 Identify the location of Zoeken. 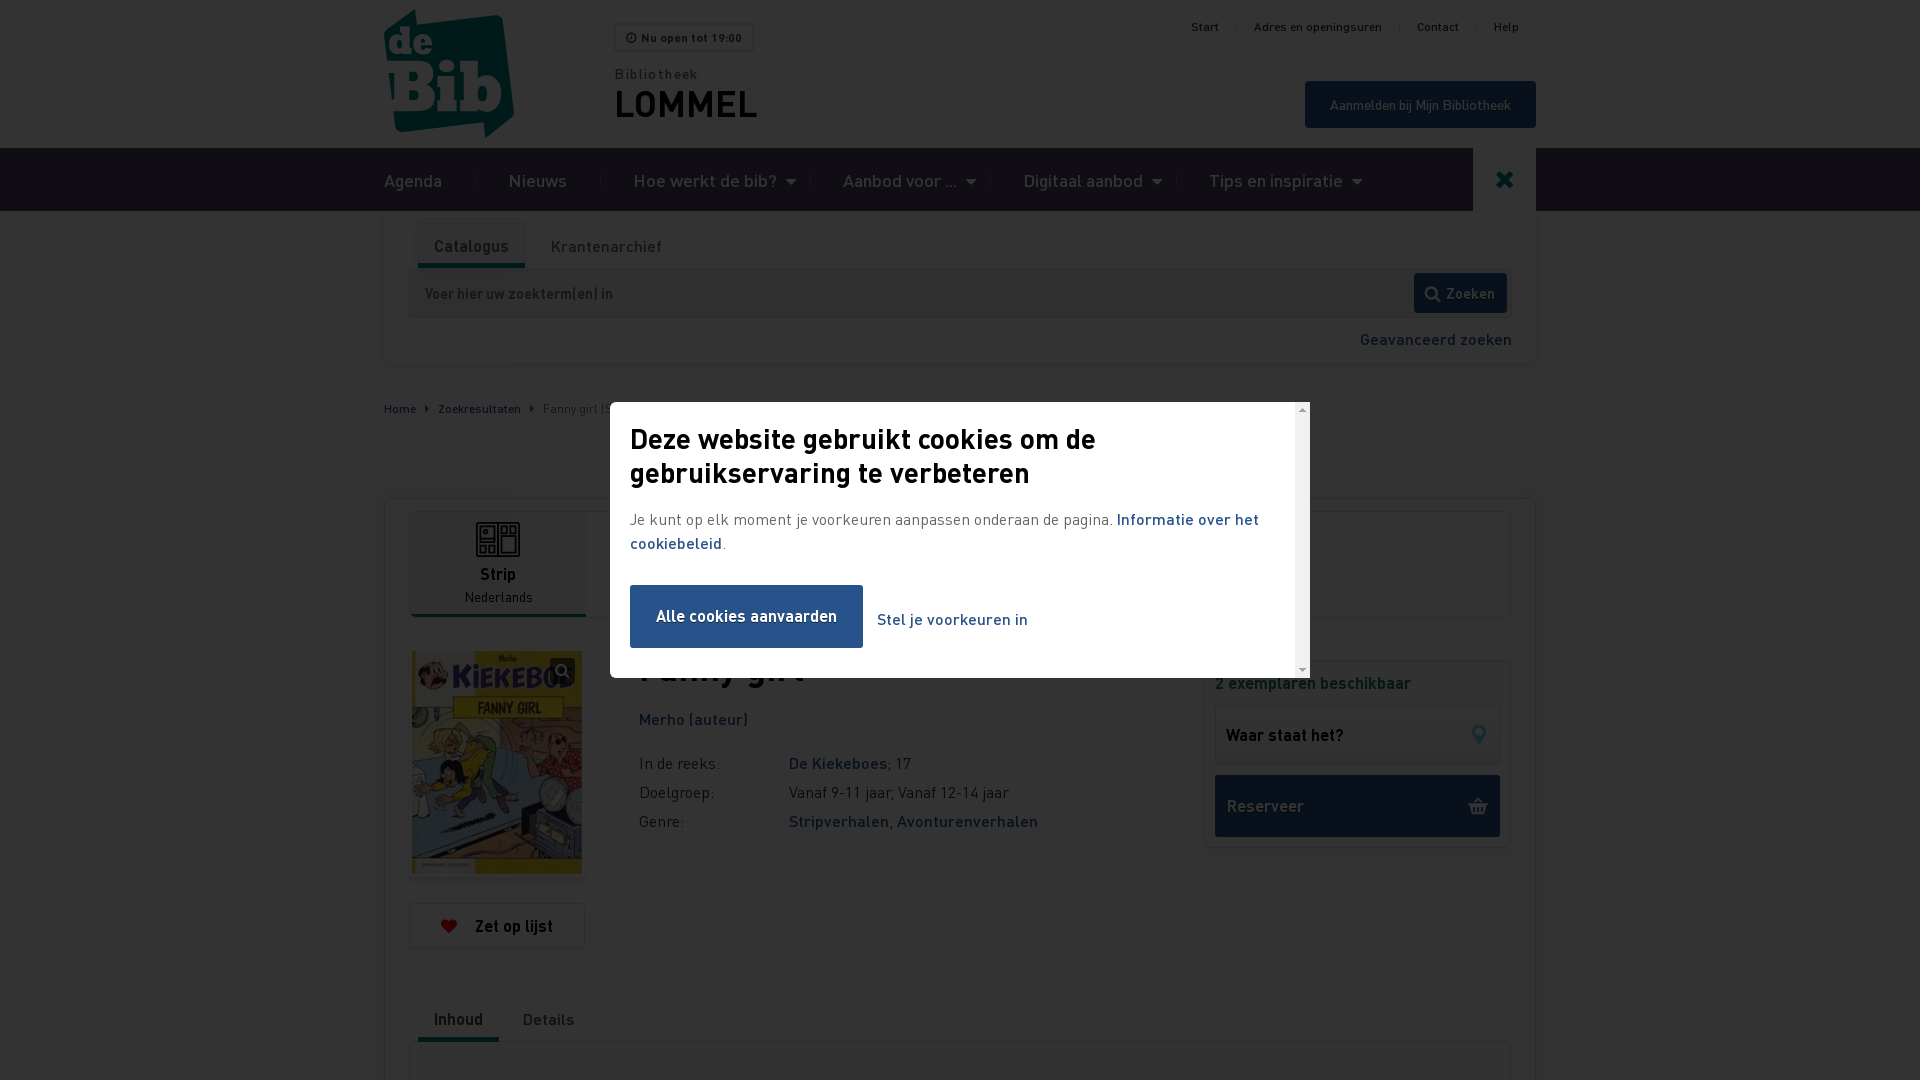
(1460, 293).